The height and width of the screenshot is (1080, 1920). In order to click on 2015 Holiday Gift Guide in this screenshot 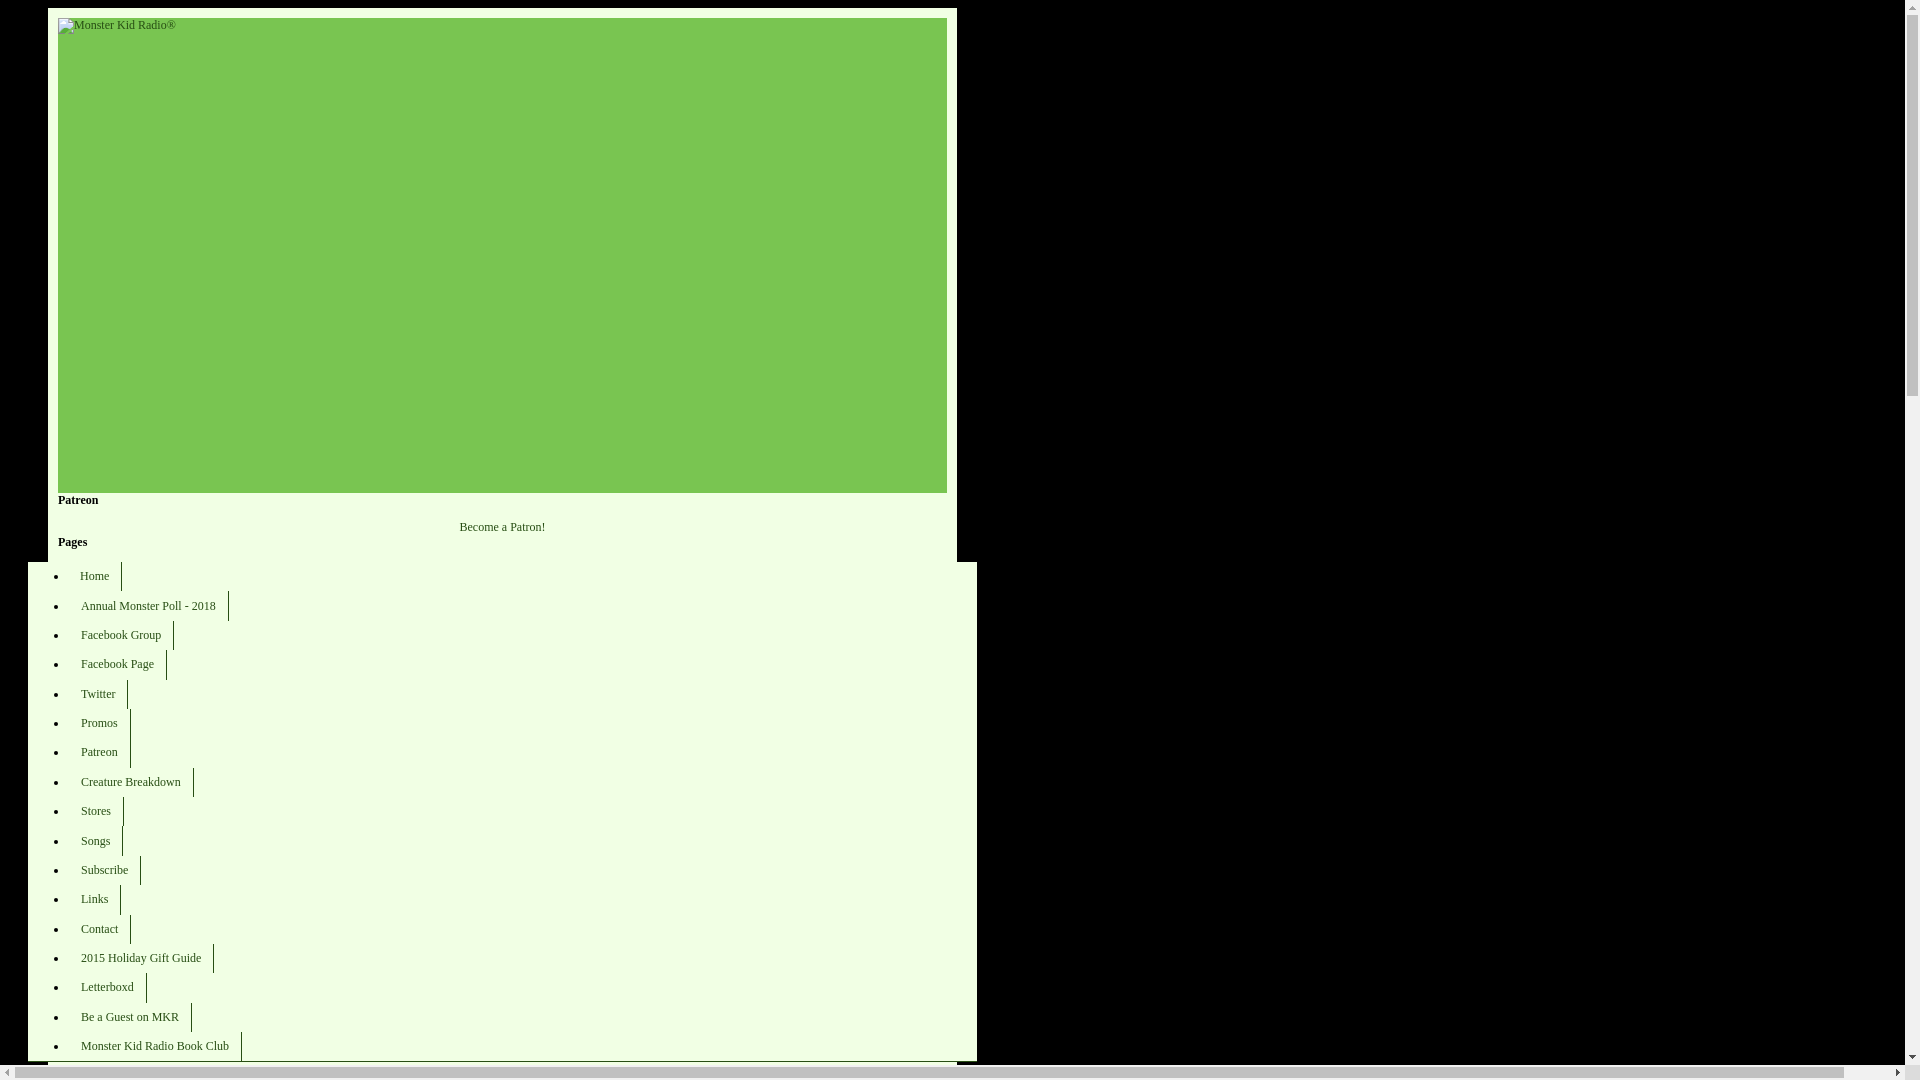, I will do `click(140, 958)`.